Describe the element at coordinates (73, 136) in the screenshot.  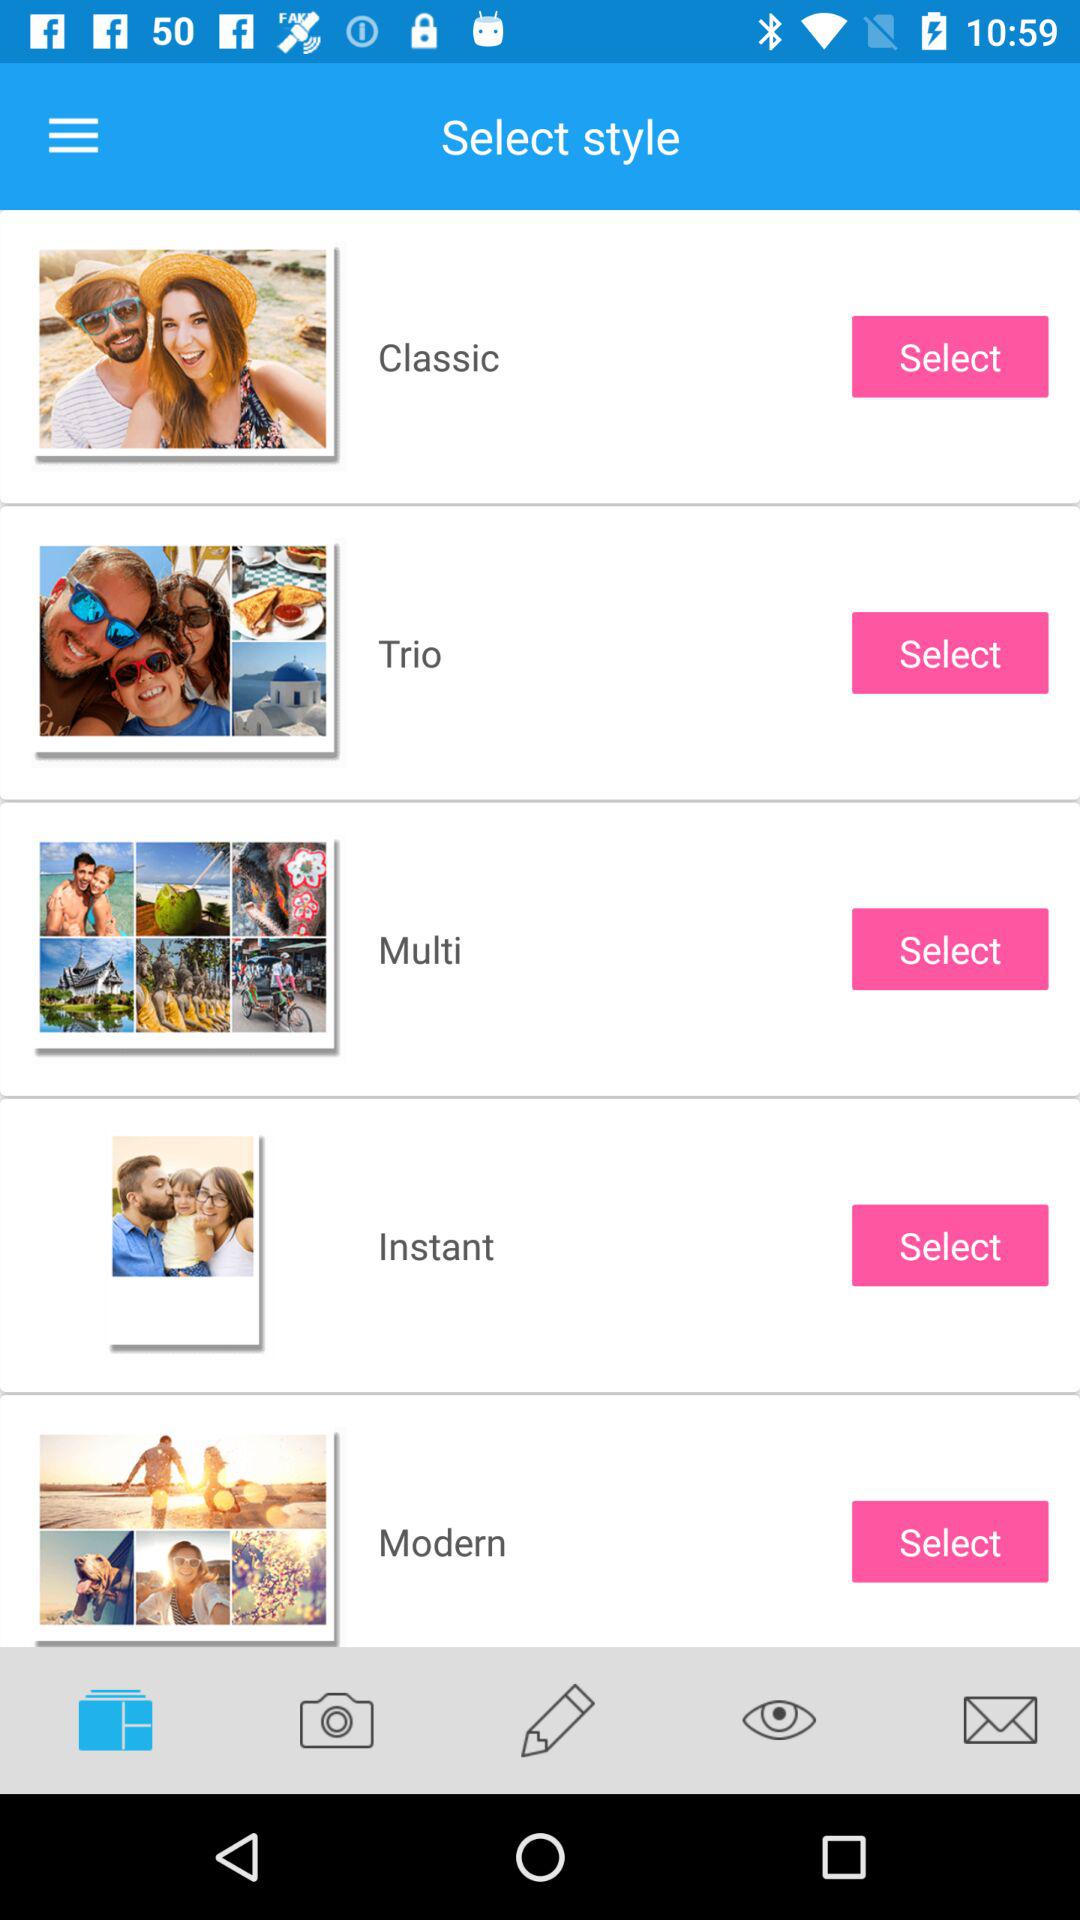
I see `select icon to the left of the select style` at that location.